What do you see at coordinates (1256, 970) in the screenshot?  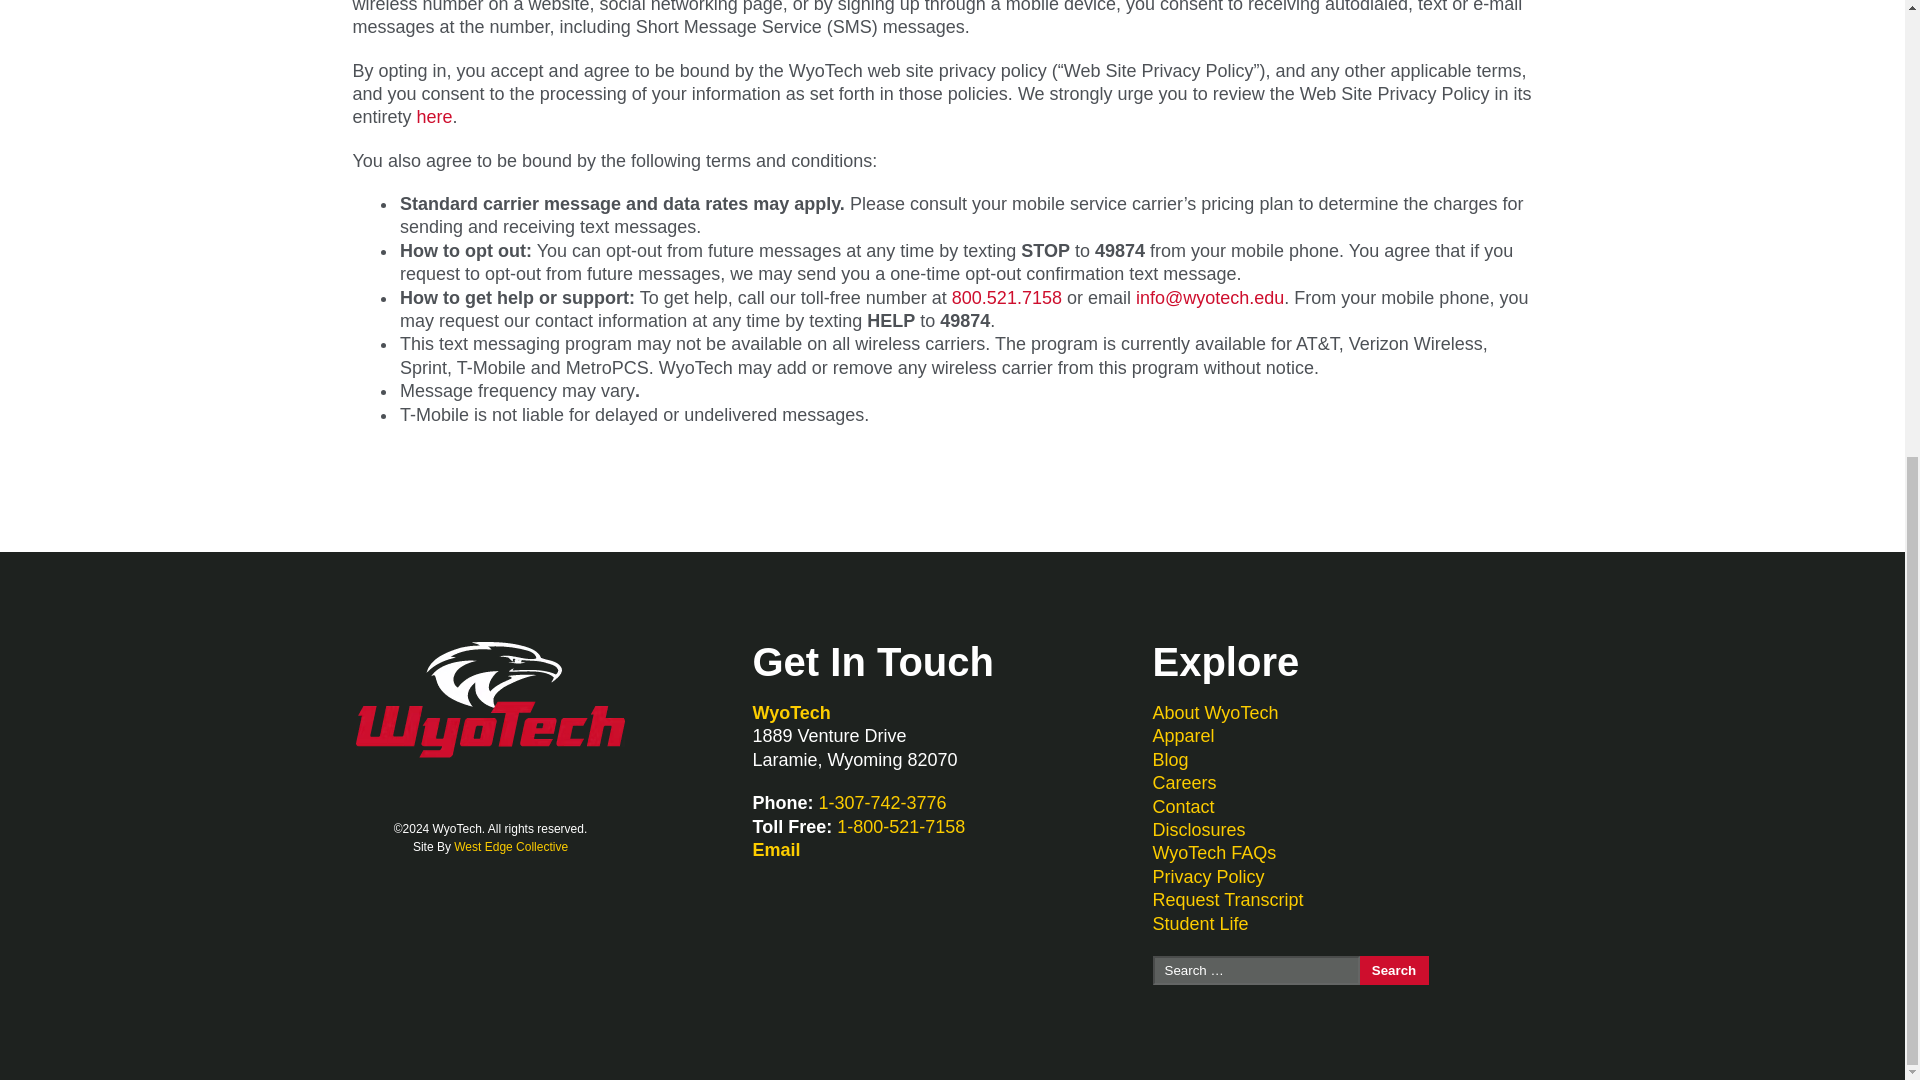 I see `Search for:` at bounding box center [1256, 970].